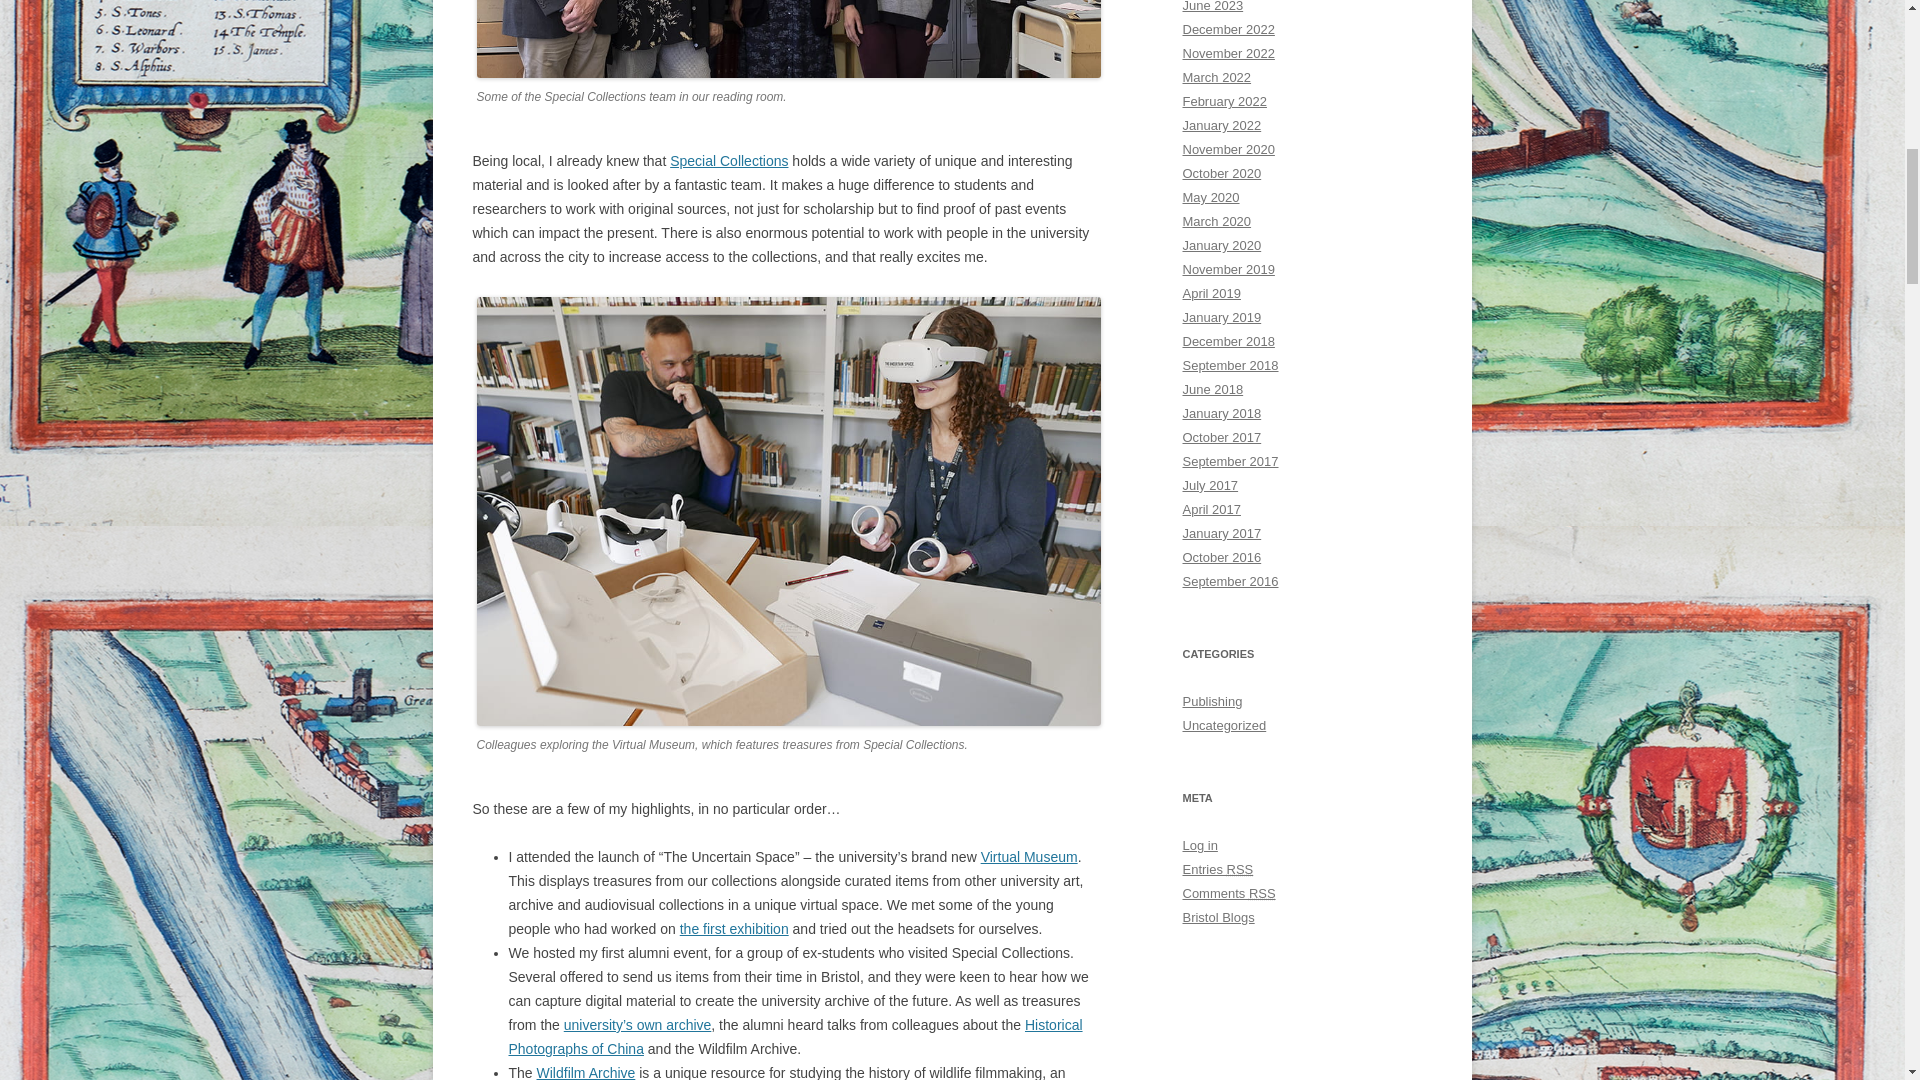 Image resolution: width=1920 pixels, height=1080 pixels. I want to click on The latest comments to all posts in RSS, so click(1228, 892).